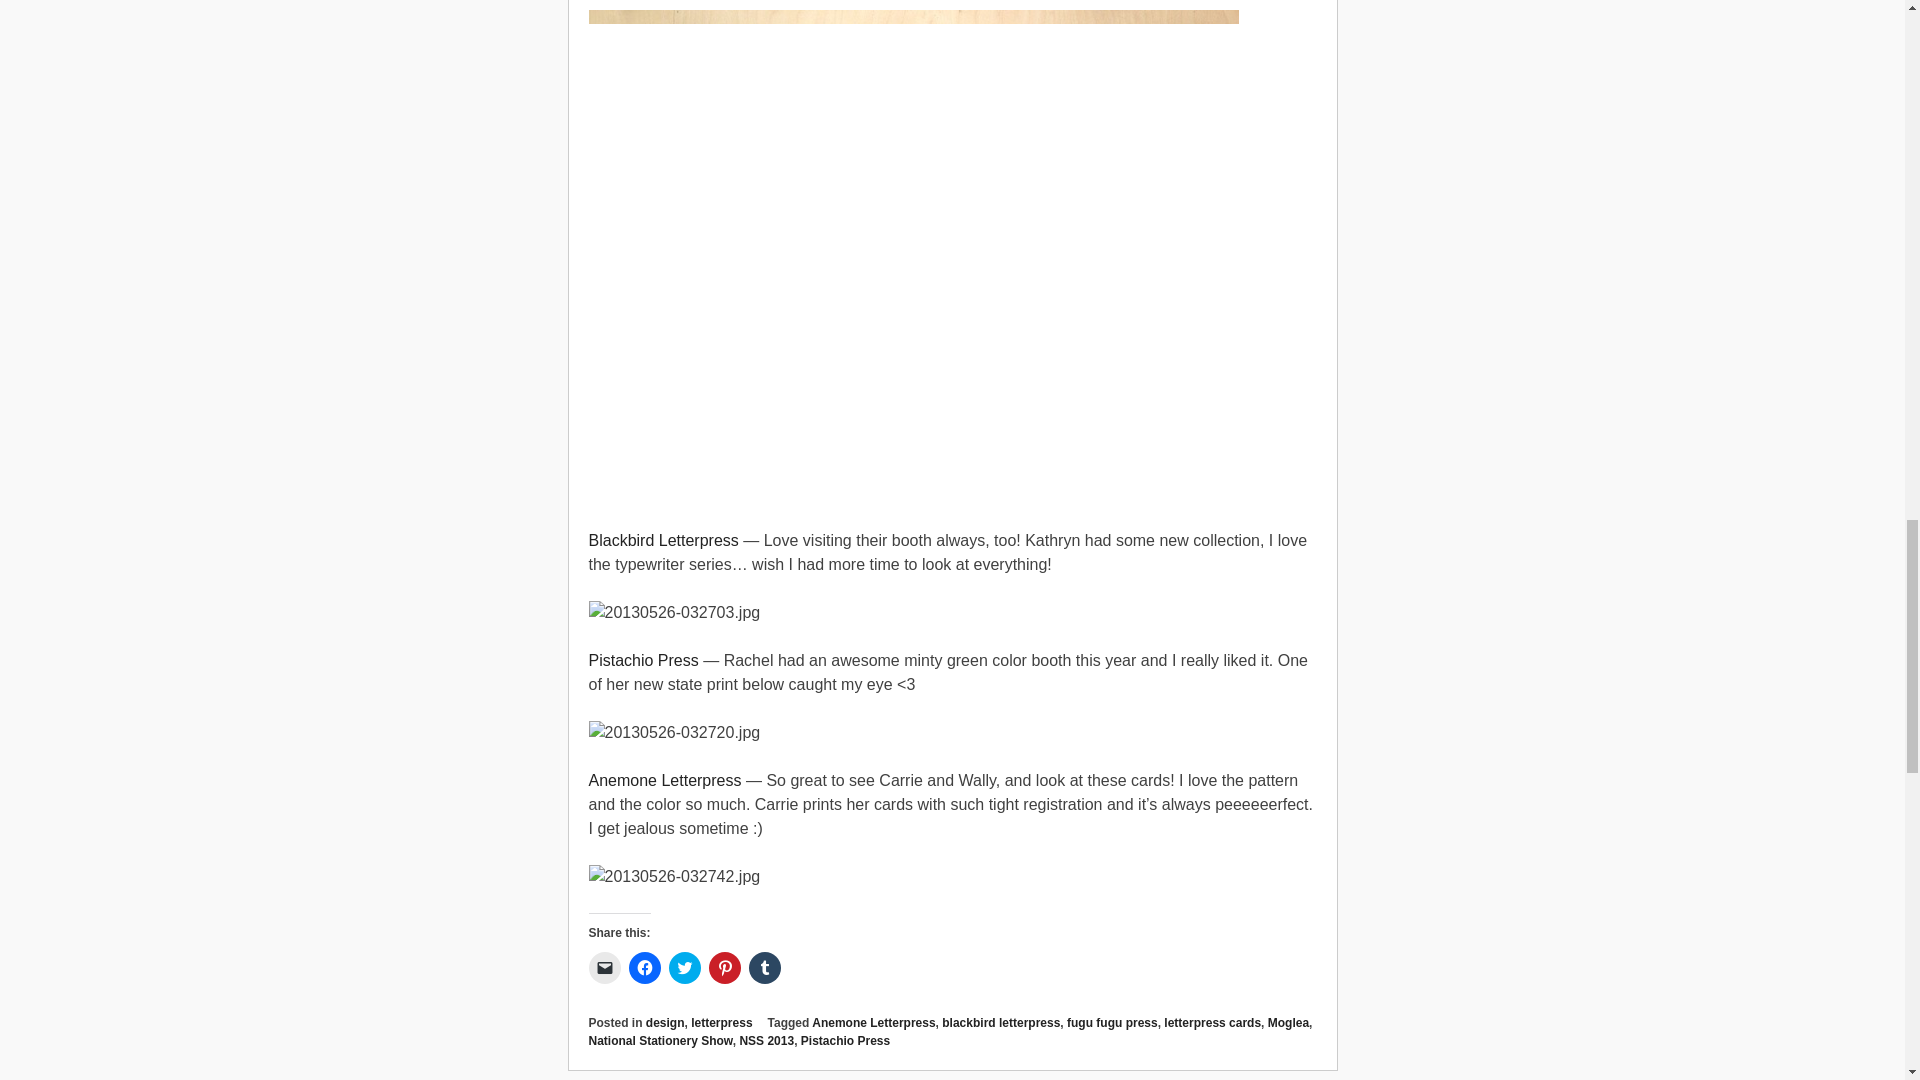  I want to click on Click to share on Twitter, so click(684, 967).